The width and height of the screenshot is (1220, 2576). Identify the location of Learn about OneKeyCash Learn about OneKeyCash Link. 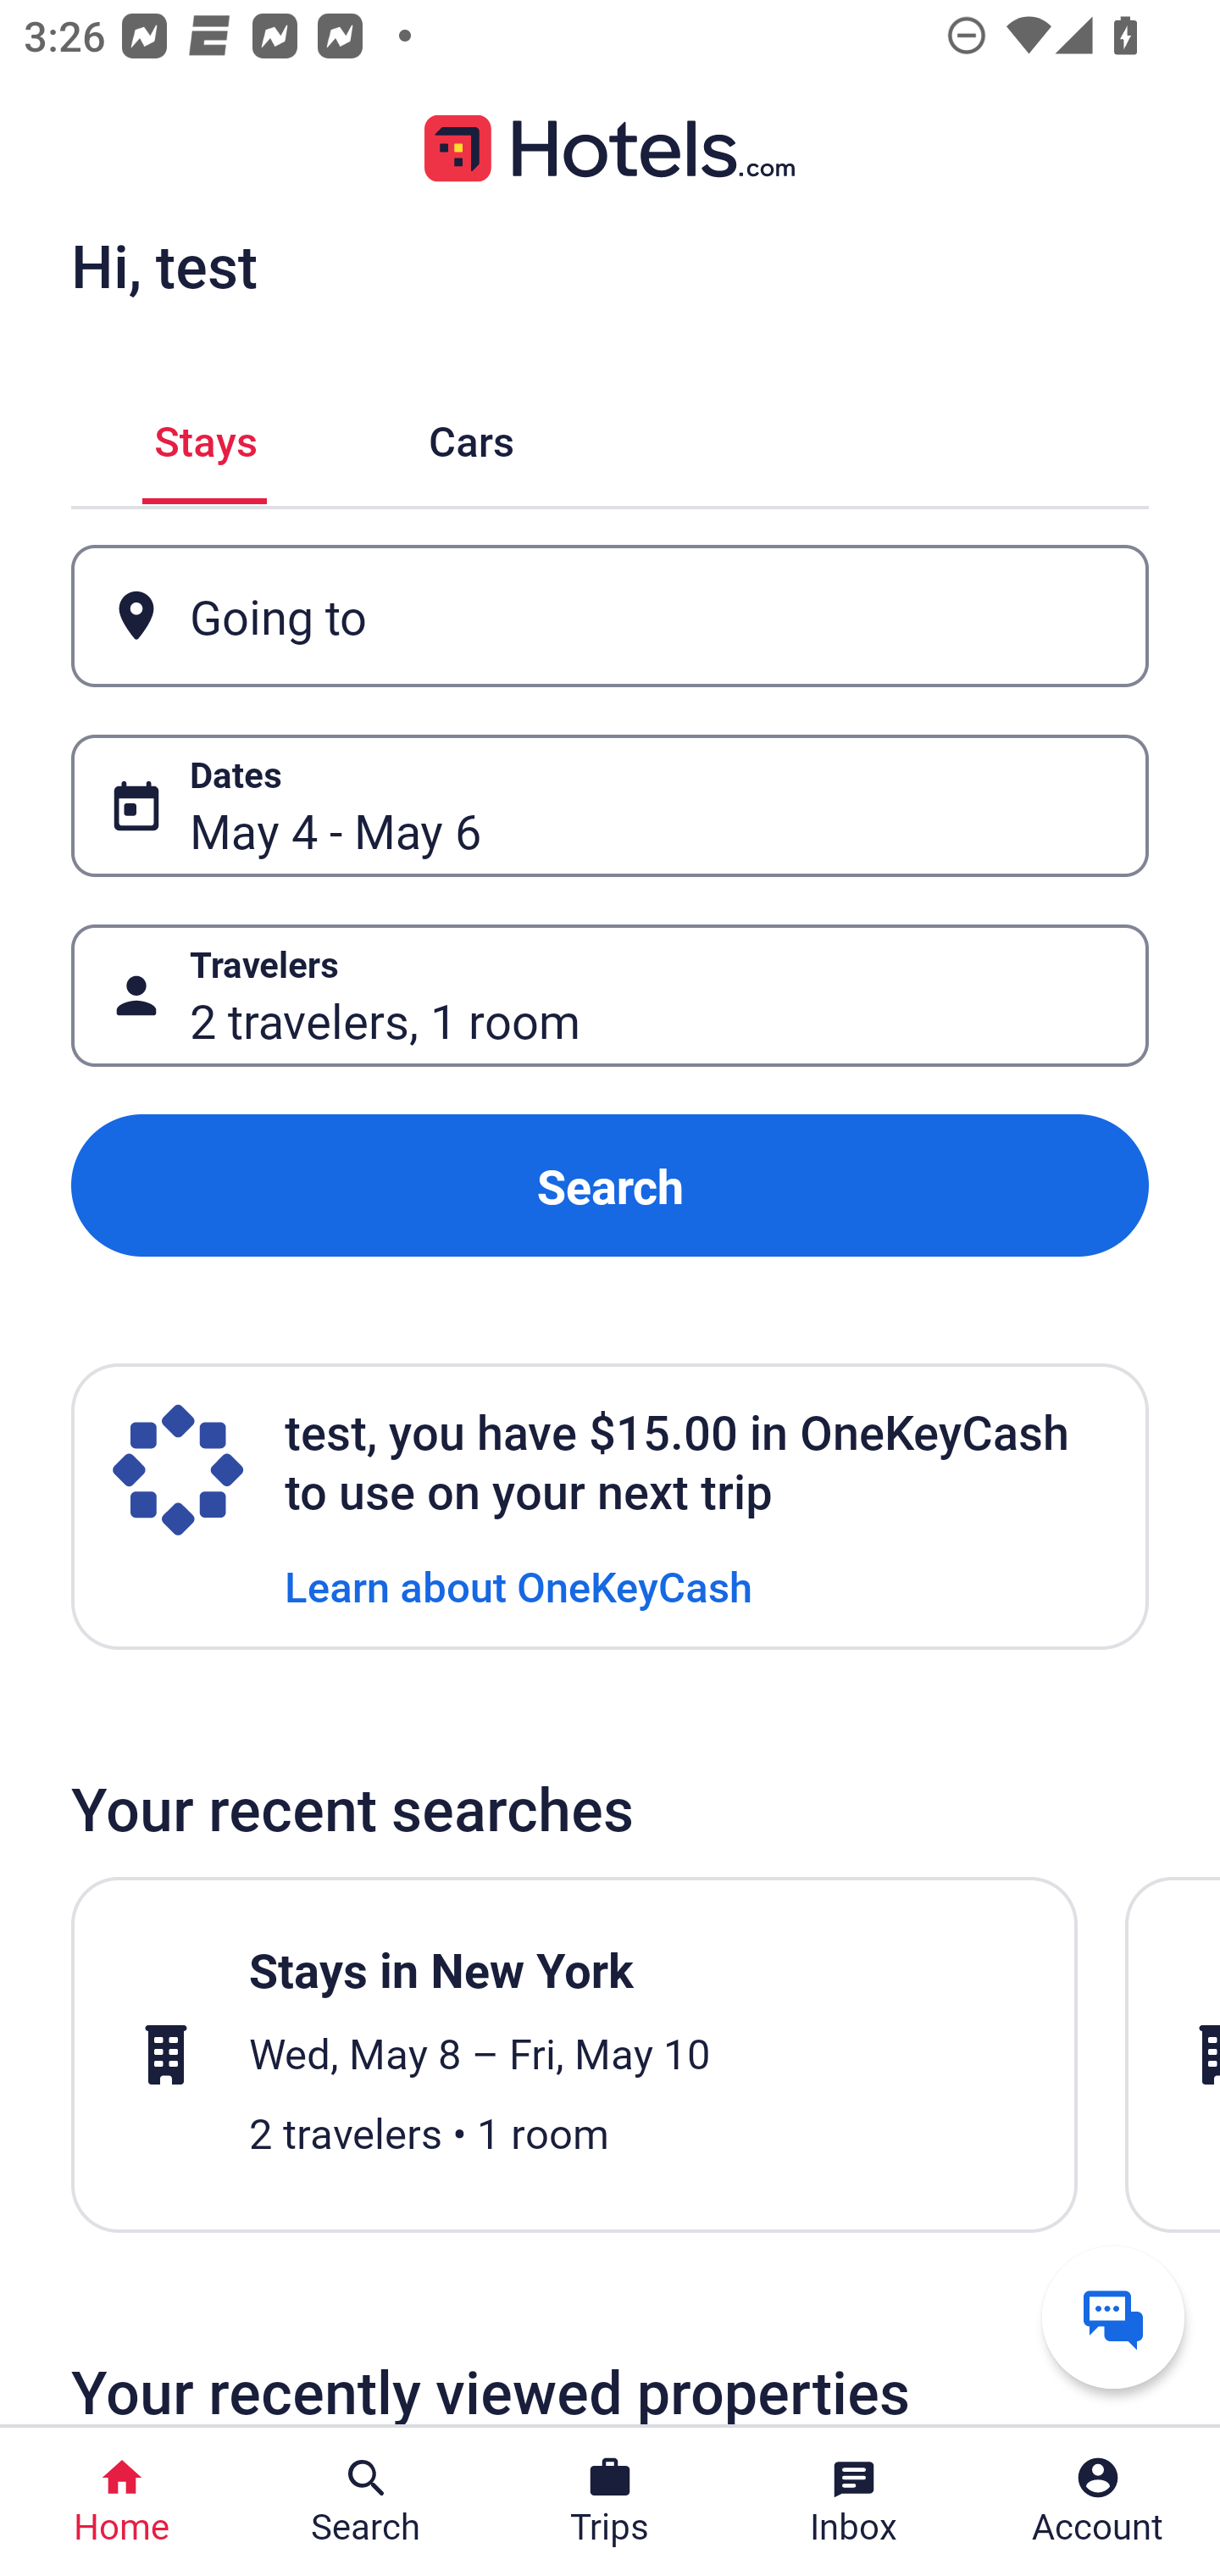
(518, 1585).